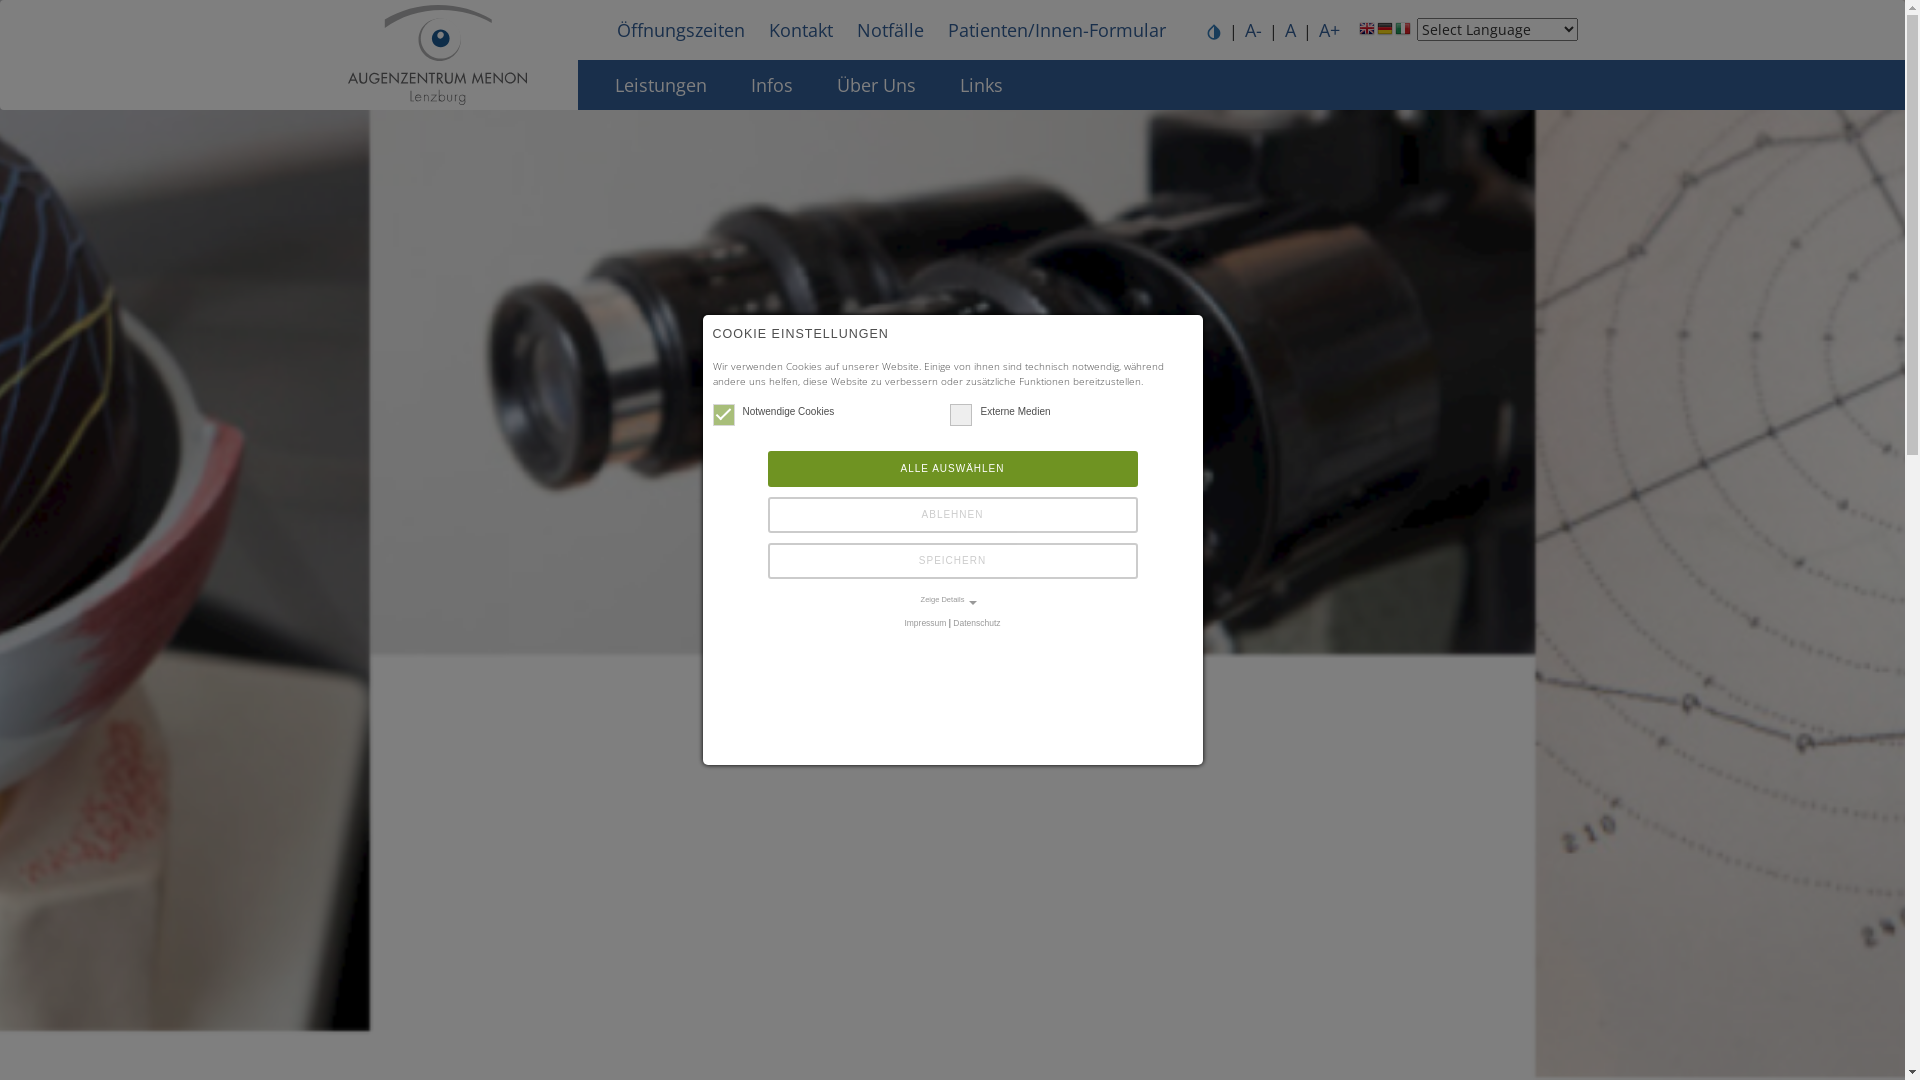 The height and width of the screenshot is (1080, 1920). Describe the element at coordinates (925, 623) in the screenshot. I see `Impressum` at that location.